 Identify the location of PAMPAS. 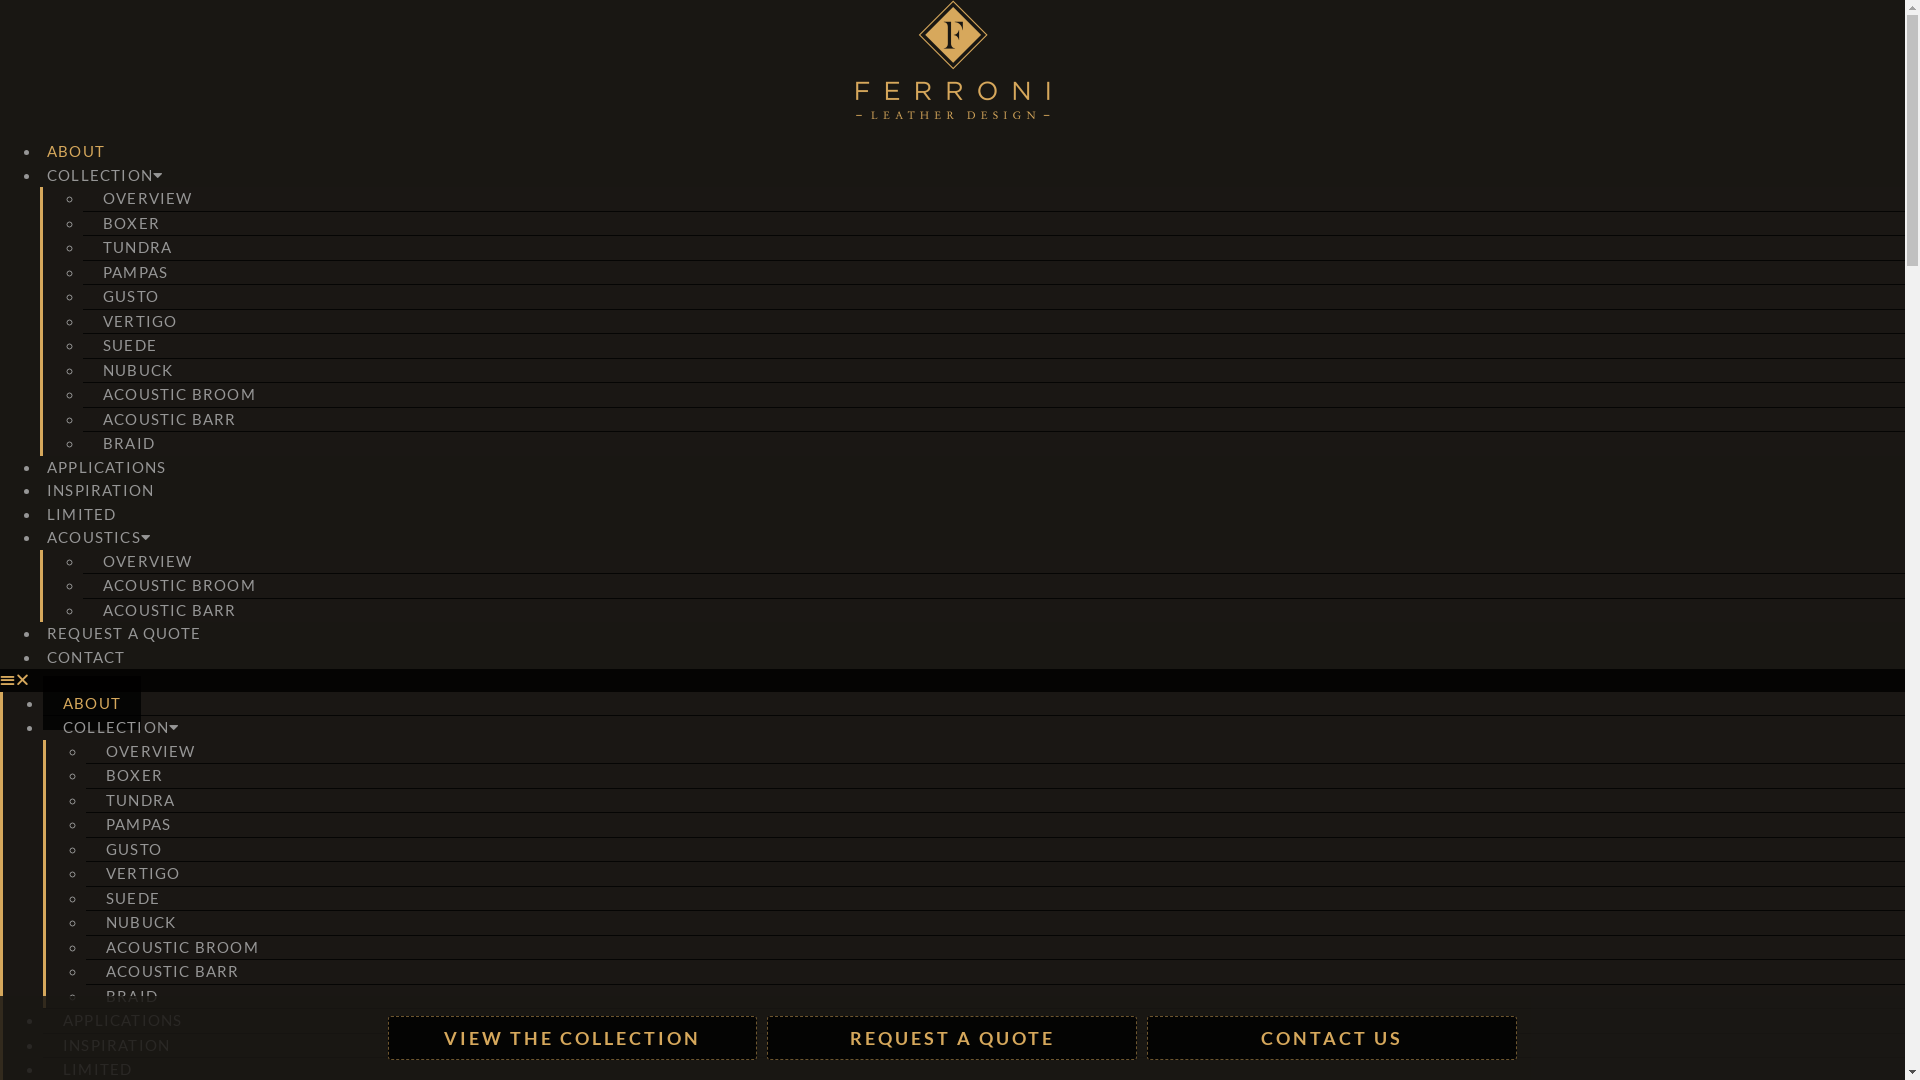
(136, 271).